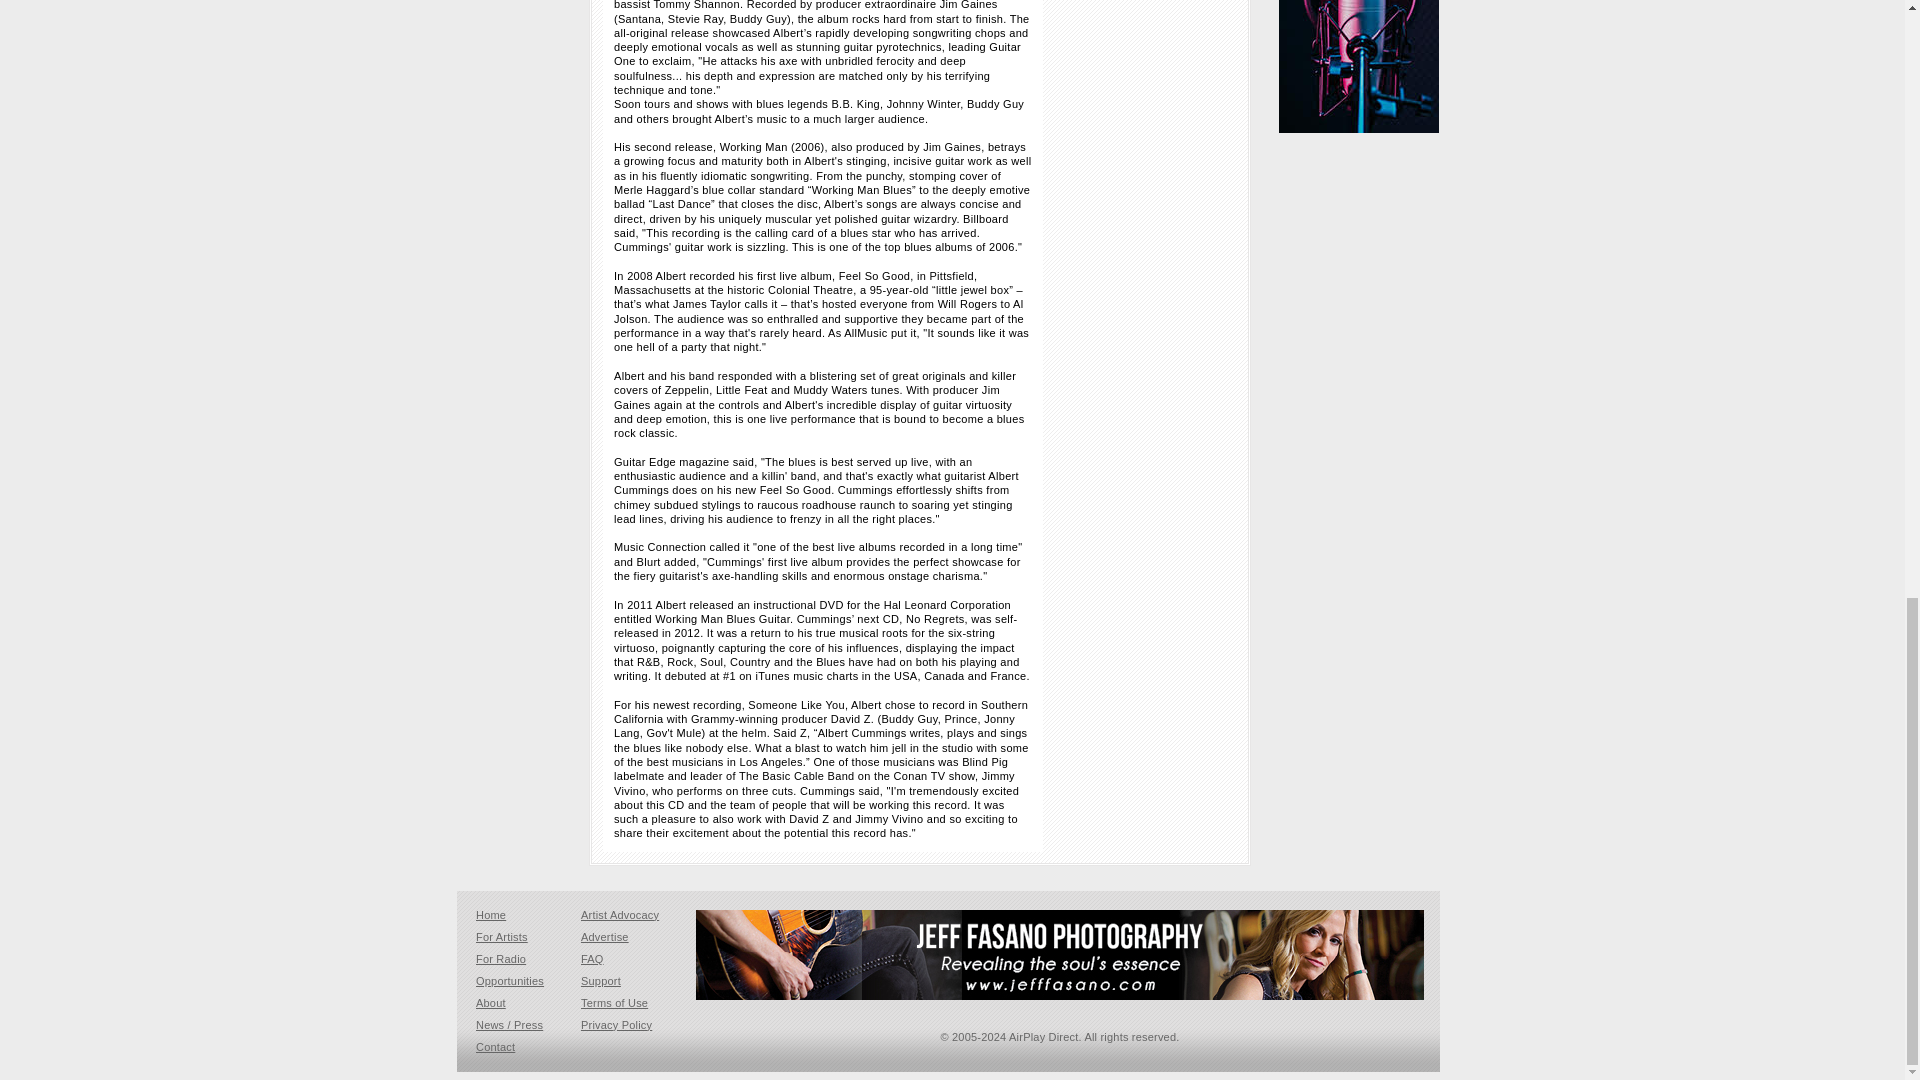 This screenshot has width=1920, height=1080. What do you see at coordinates (510, 981) in the screenshot?
I see `Opportunities` at bounding box center [510, 981].